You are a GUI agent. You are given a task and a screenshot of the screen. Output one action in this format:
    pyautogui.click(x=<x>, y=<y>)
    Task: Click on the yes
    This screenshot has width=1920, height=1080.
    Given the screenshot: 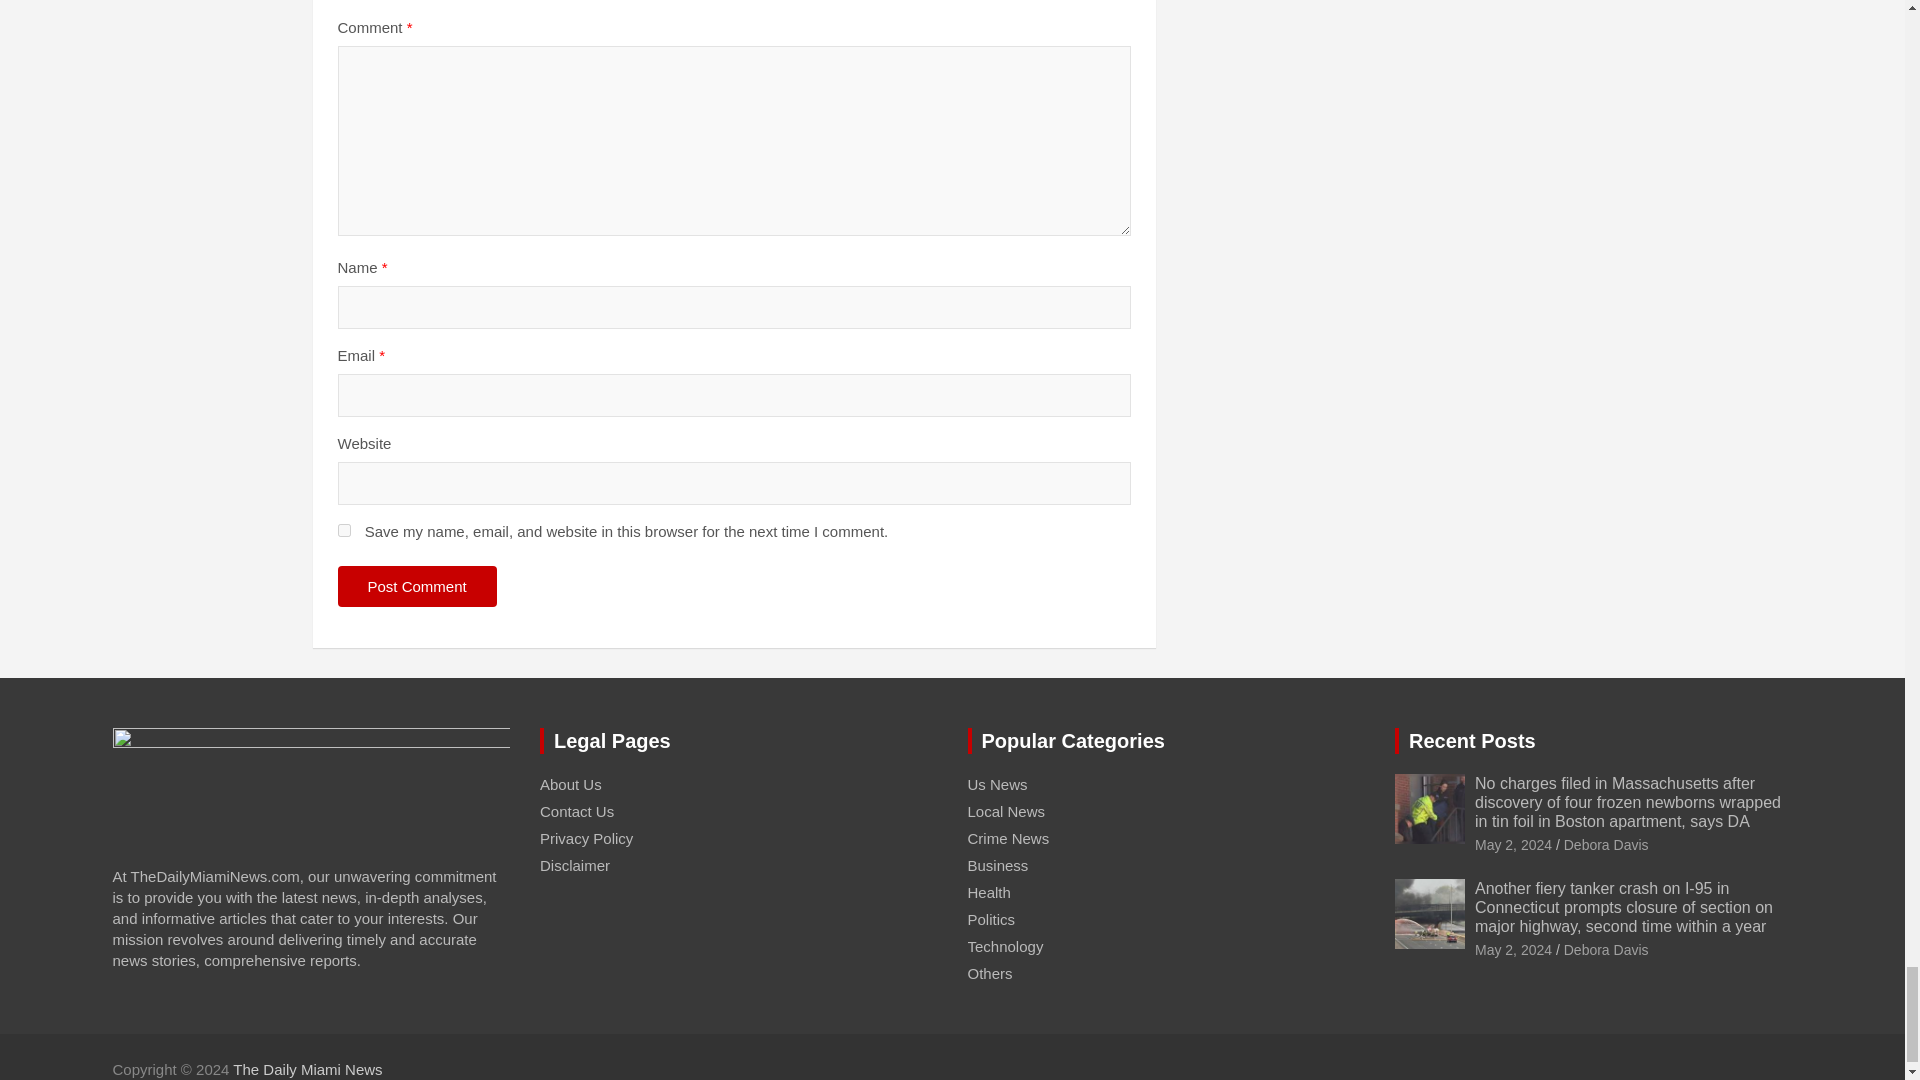 What is the action you would take?
    pyautogui.click(x=344, y=530)
    